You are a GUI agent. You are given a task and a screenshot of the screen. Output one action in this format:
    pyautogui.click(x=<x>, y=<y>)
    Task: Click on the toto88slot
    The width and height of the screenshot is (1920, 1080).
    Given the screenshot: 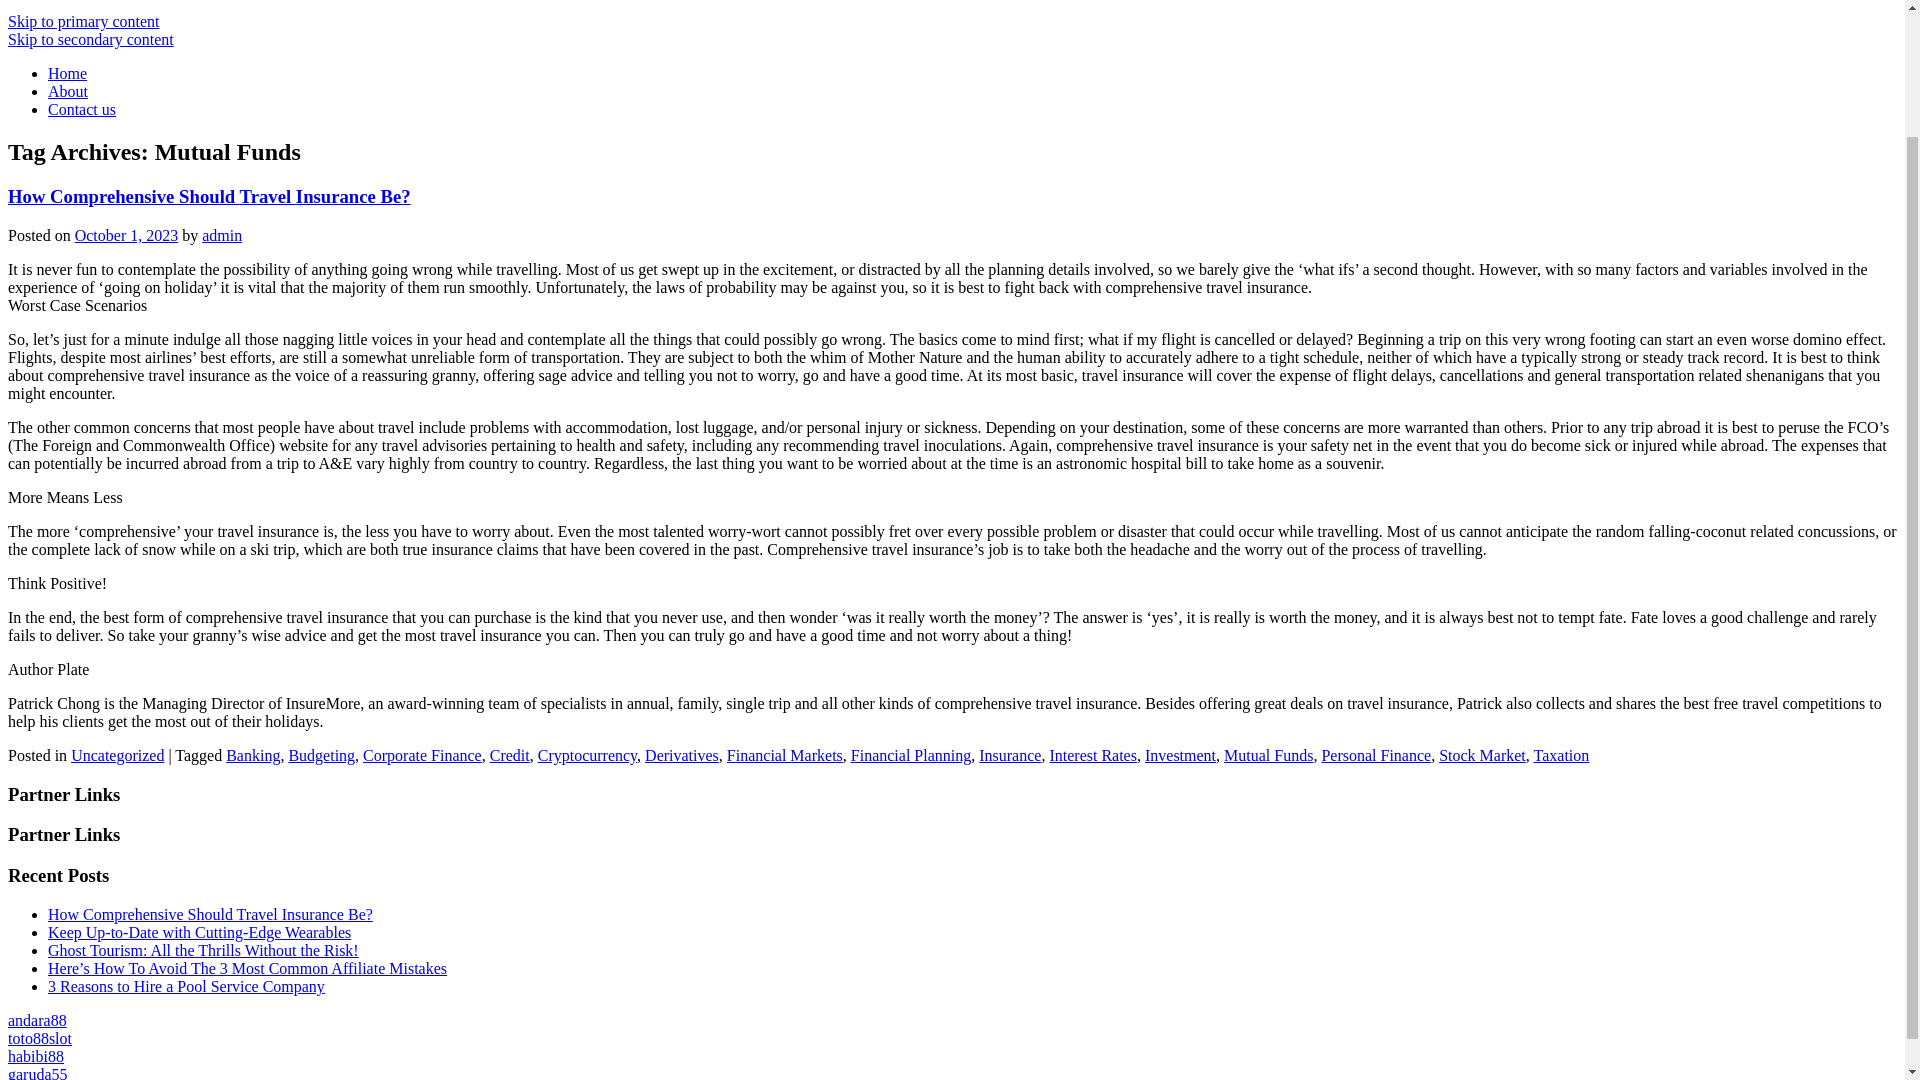 What is the action you would take?
    pyautogui.click(x=40, y=1038)
    